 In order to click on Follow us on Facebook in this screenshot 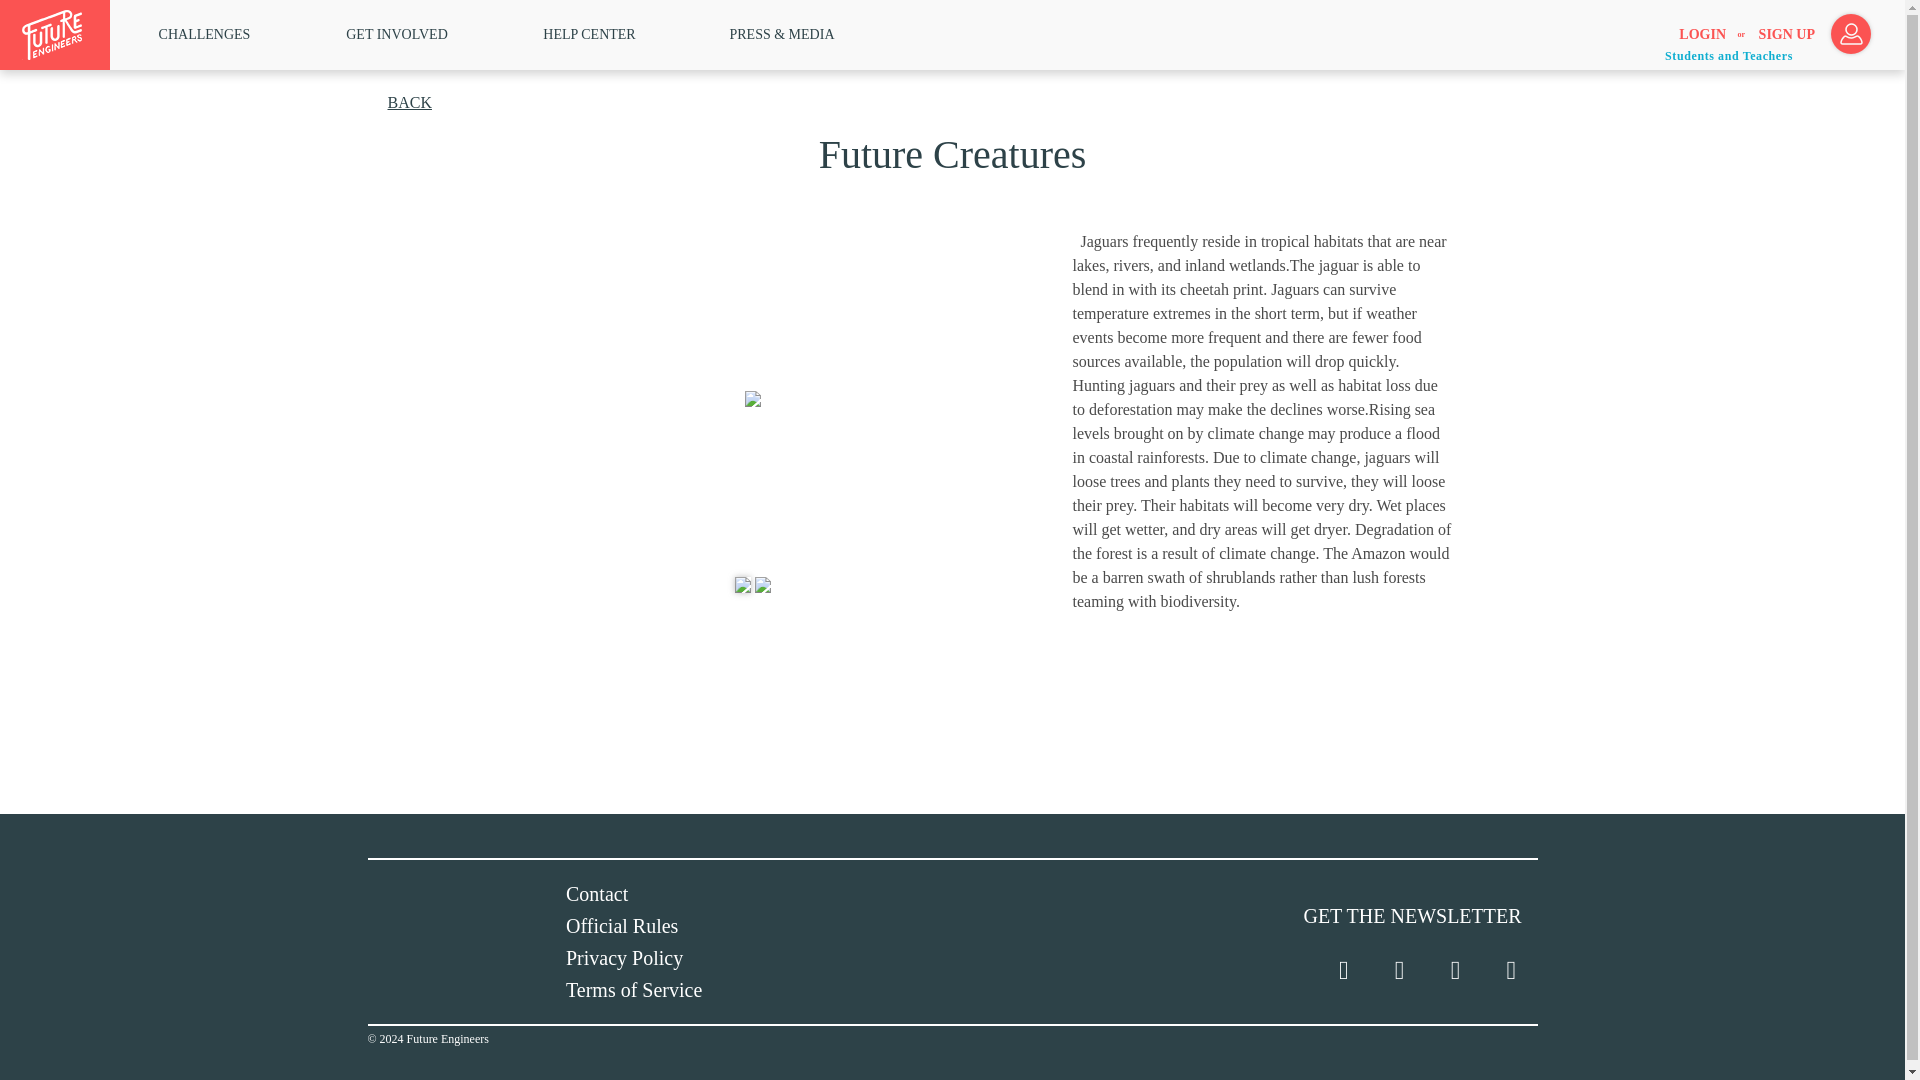, I will do `click(1398, 970)`.